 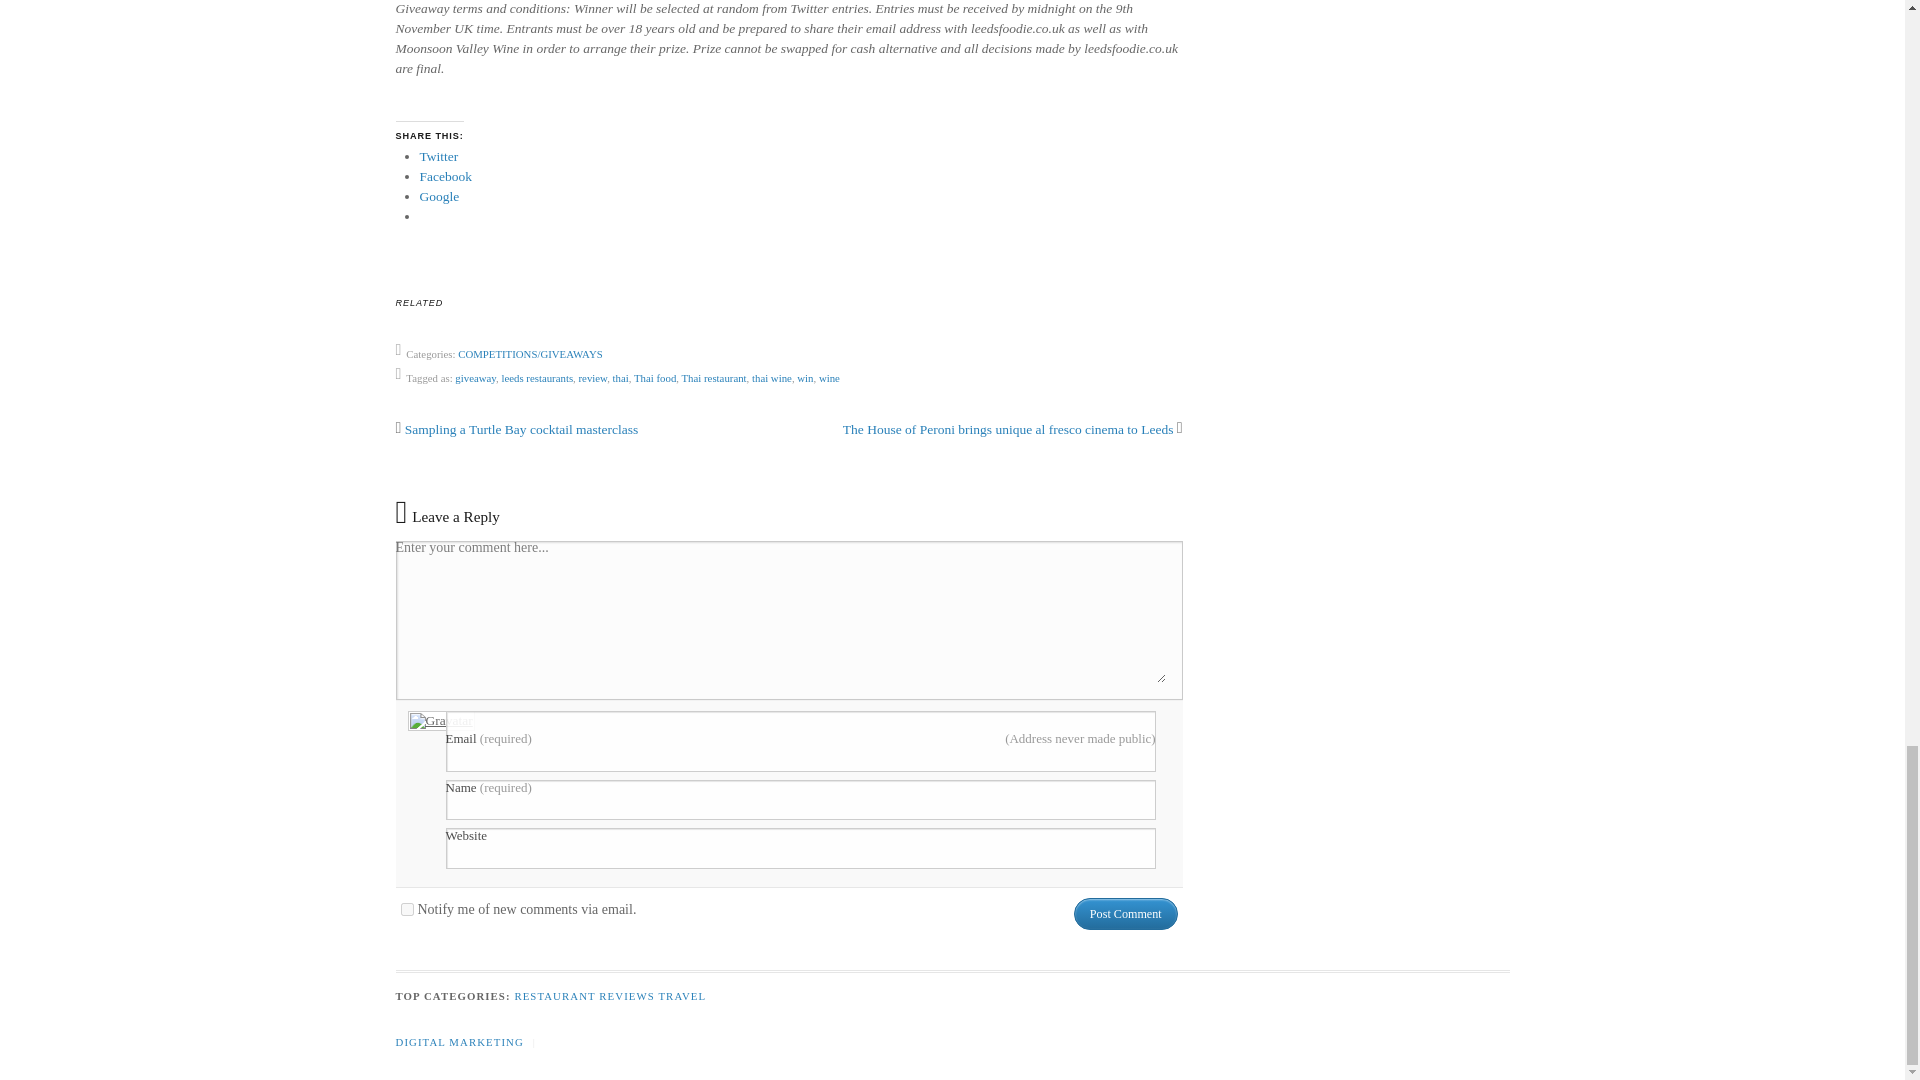 What do you see at coordinates (804, 378) in the screenshot?
I see `win` at bounding box center [804, 378].